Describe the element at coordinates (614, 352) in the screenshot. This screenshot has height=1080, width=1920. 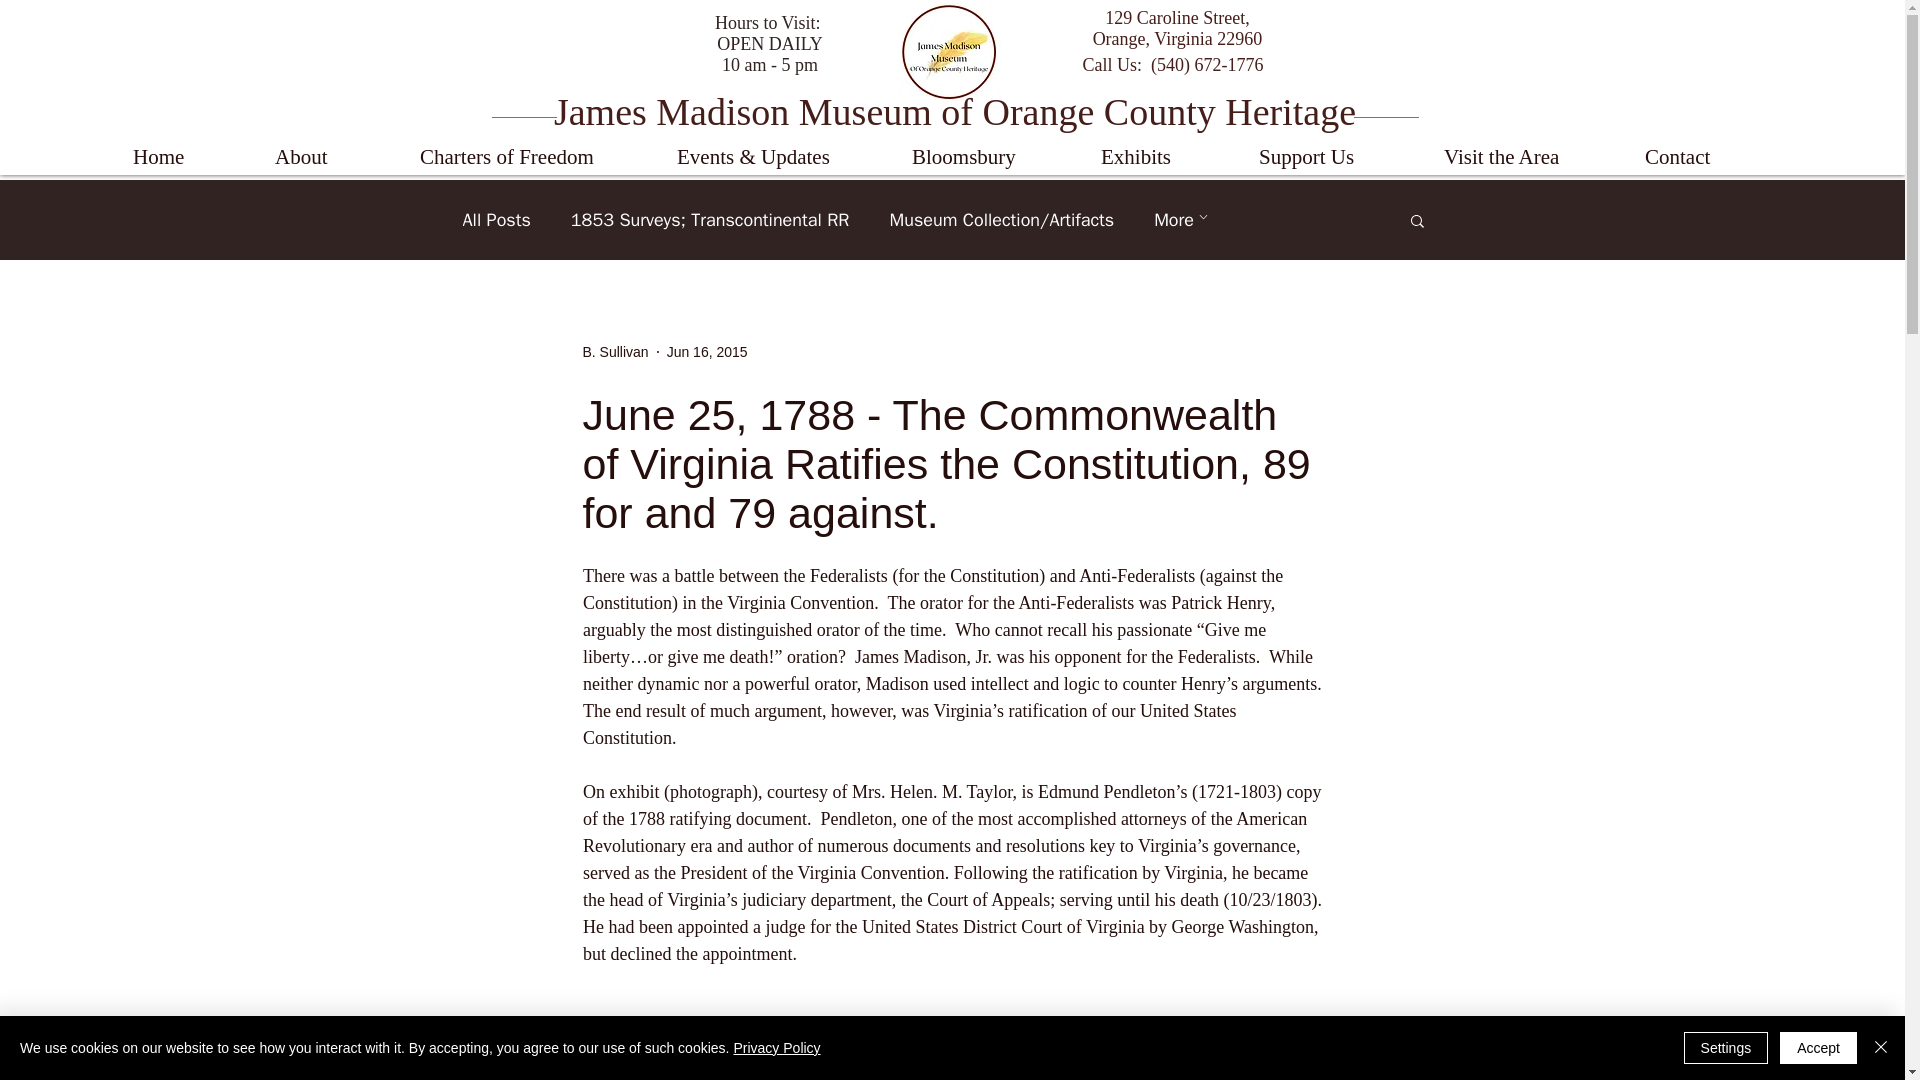
I see `B. Sullivan` at that location.